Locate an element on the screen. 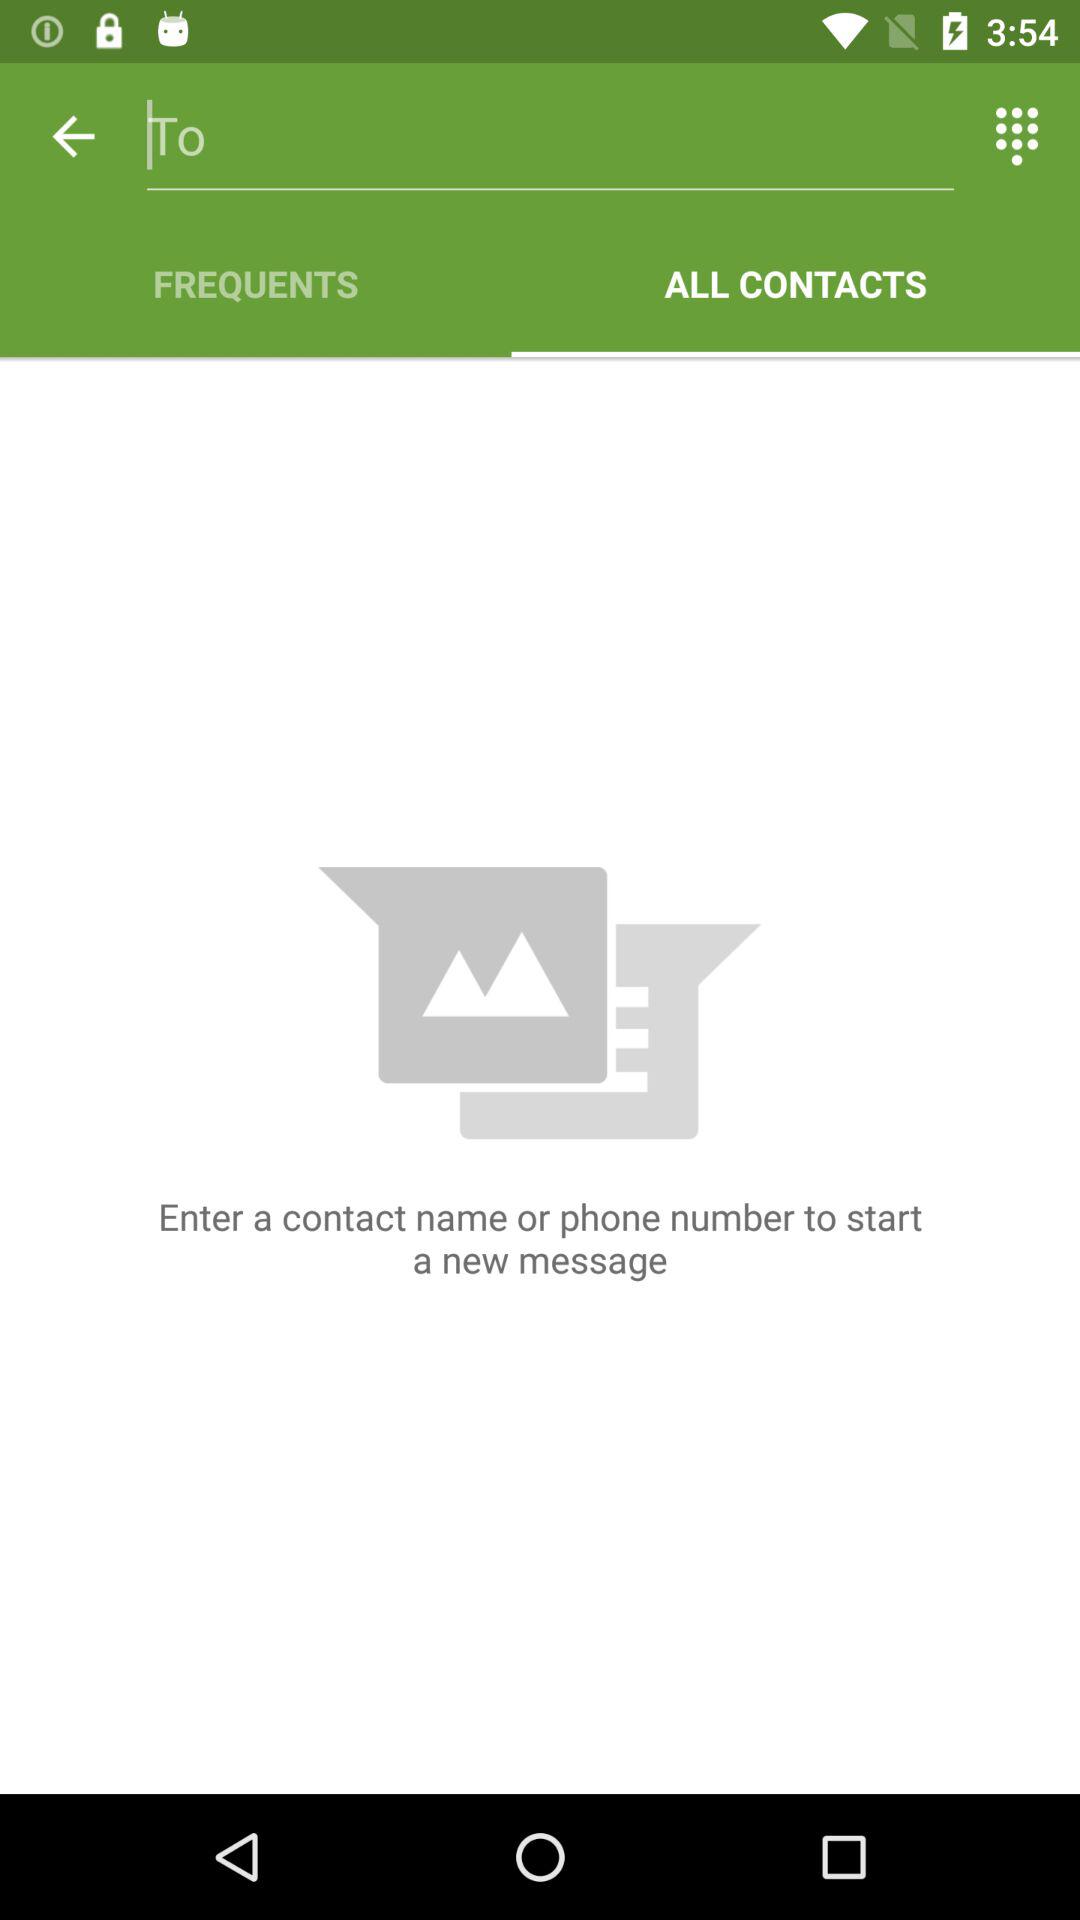  swipe until all contacts icon is located at coordinates (796, 283).